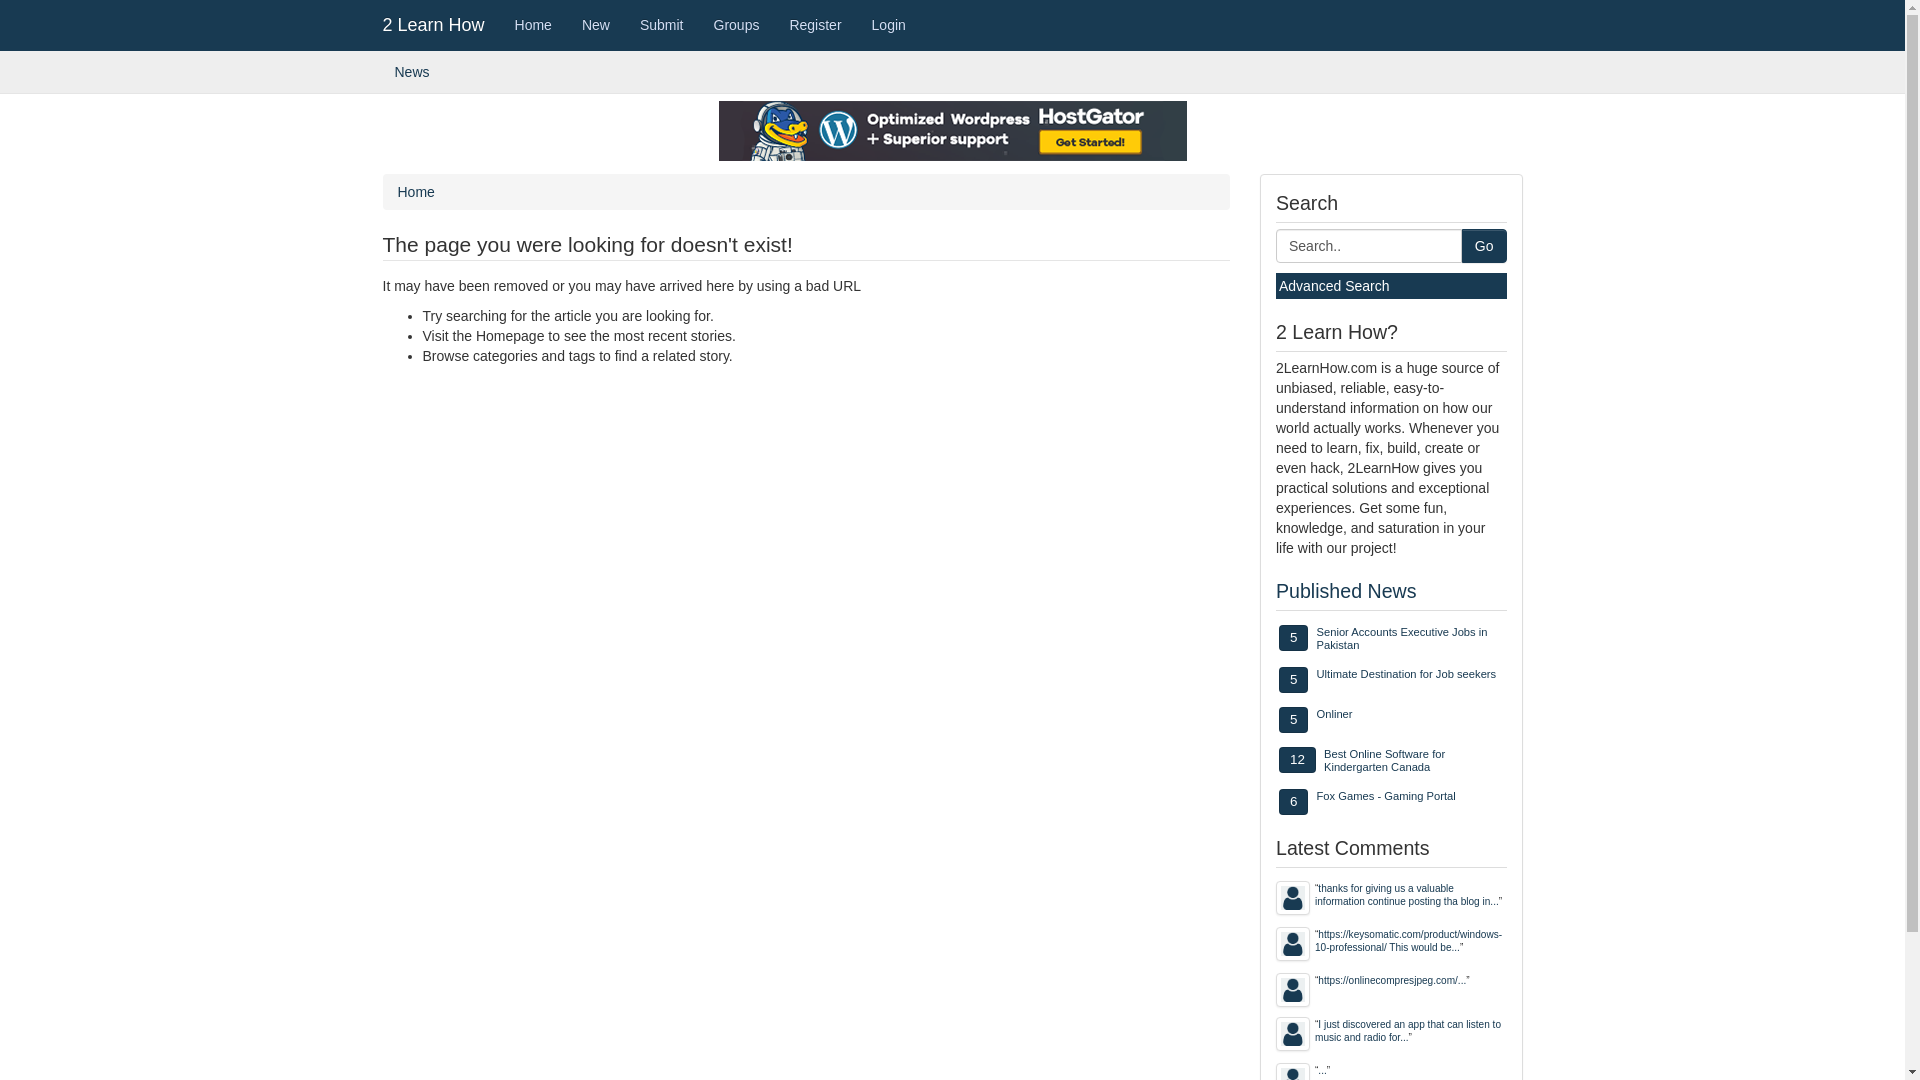  Describe the element at coordinates (1293, 990) in the screenshot. I see `umar110` at that location.